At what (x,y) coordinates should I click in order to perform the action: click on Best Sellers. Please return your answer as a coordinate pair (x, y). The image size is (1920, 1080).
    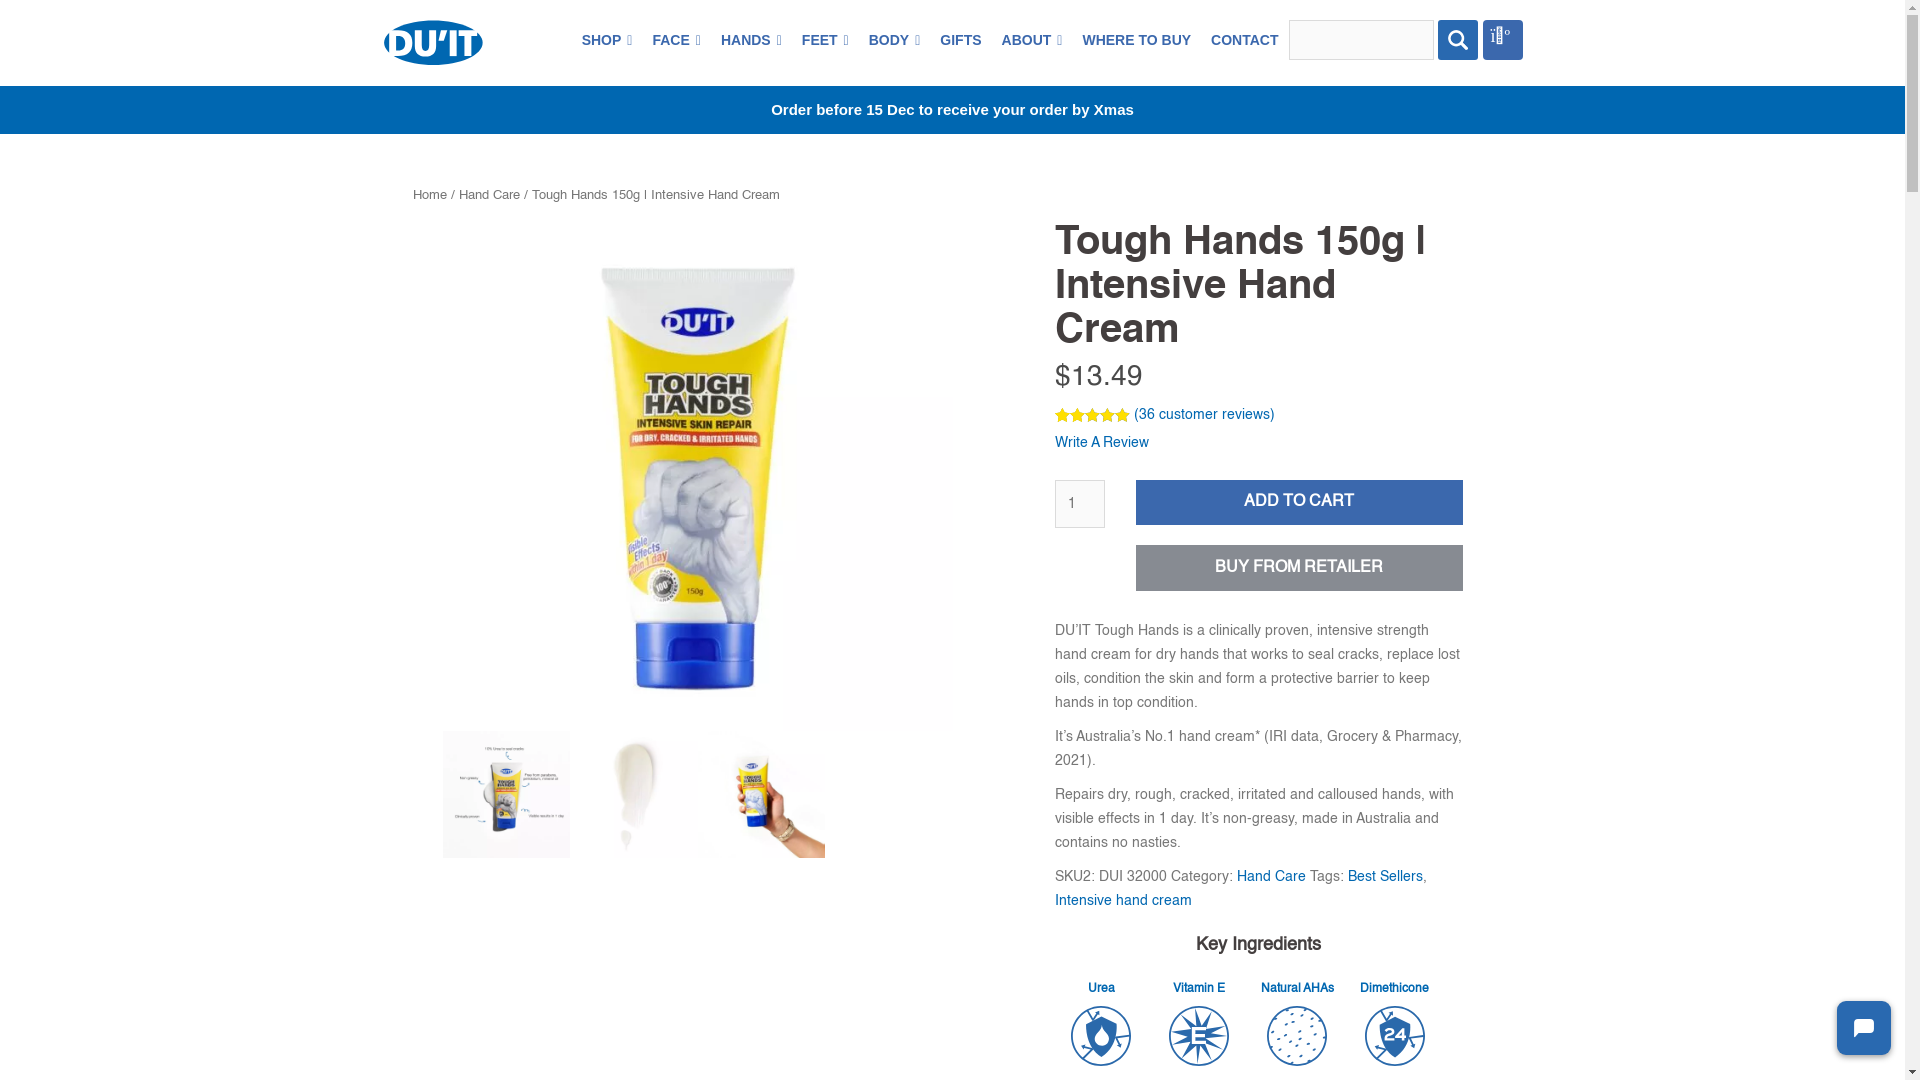
    Looking at the image, I should click on (1386, 877).